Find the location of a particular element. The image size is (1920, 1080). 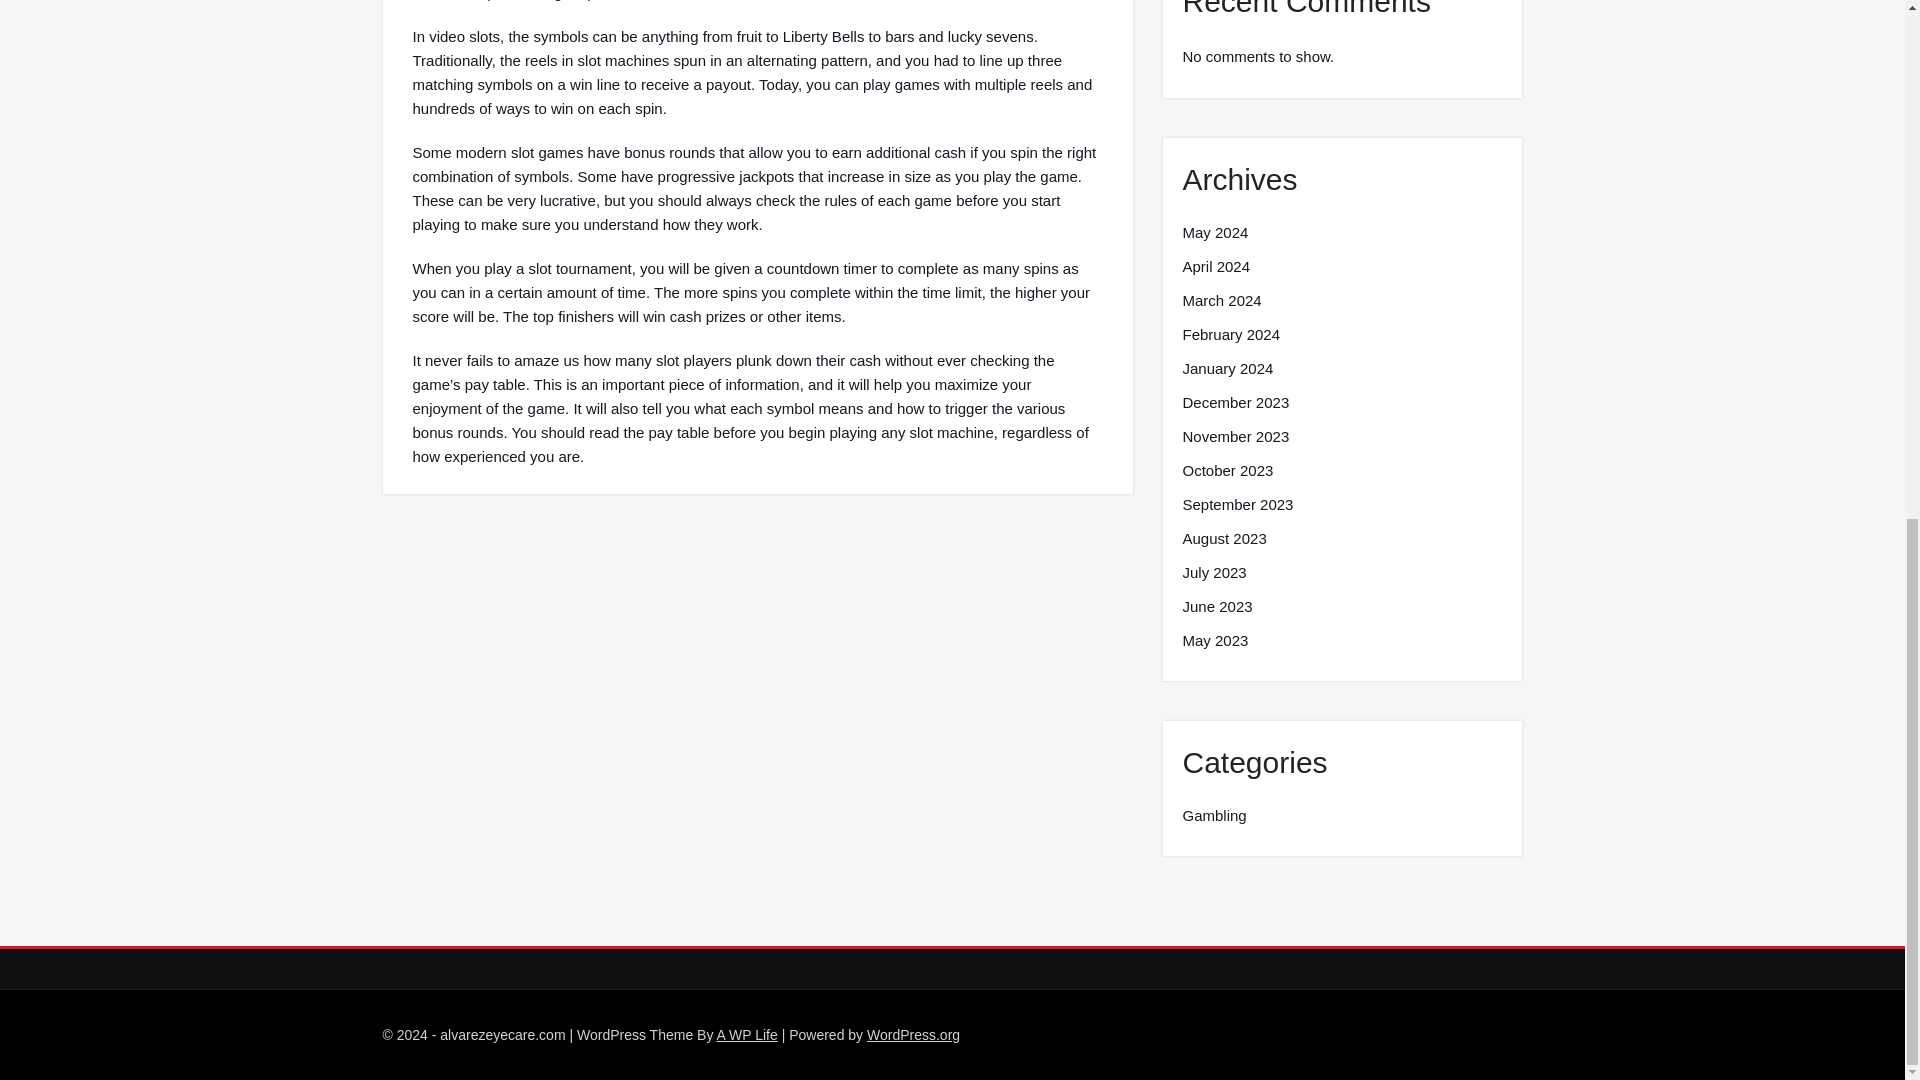

June 2023 is located at coordinates (1216, 606).